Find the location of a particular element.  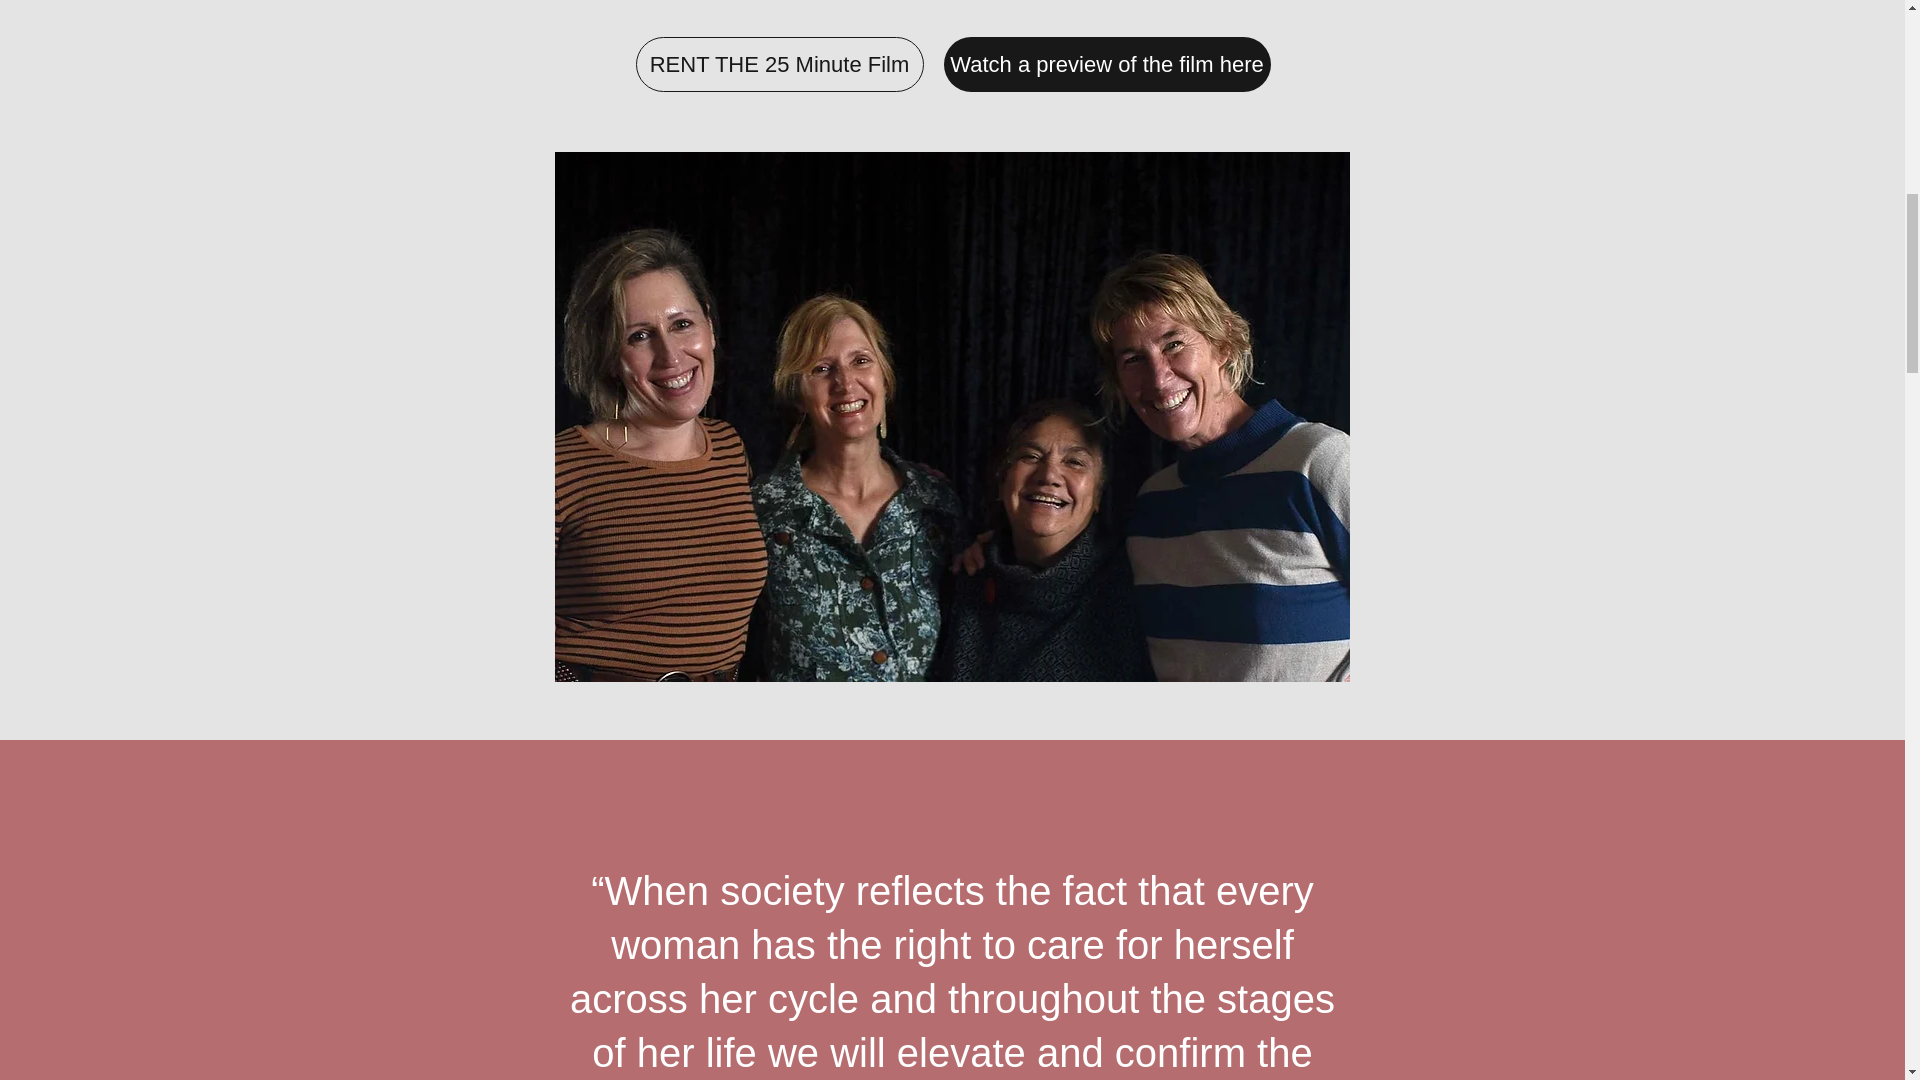

Watch a preview of the film here is located at coordinates (1108, 64).